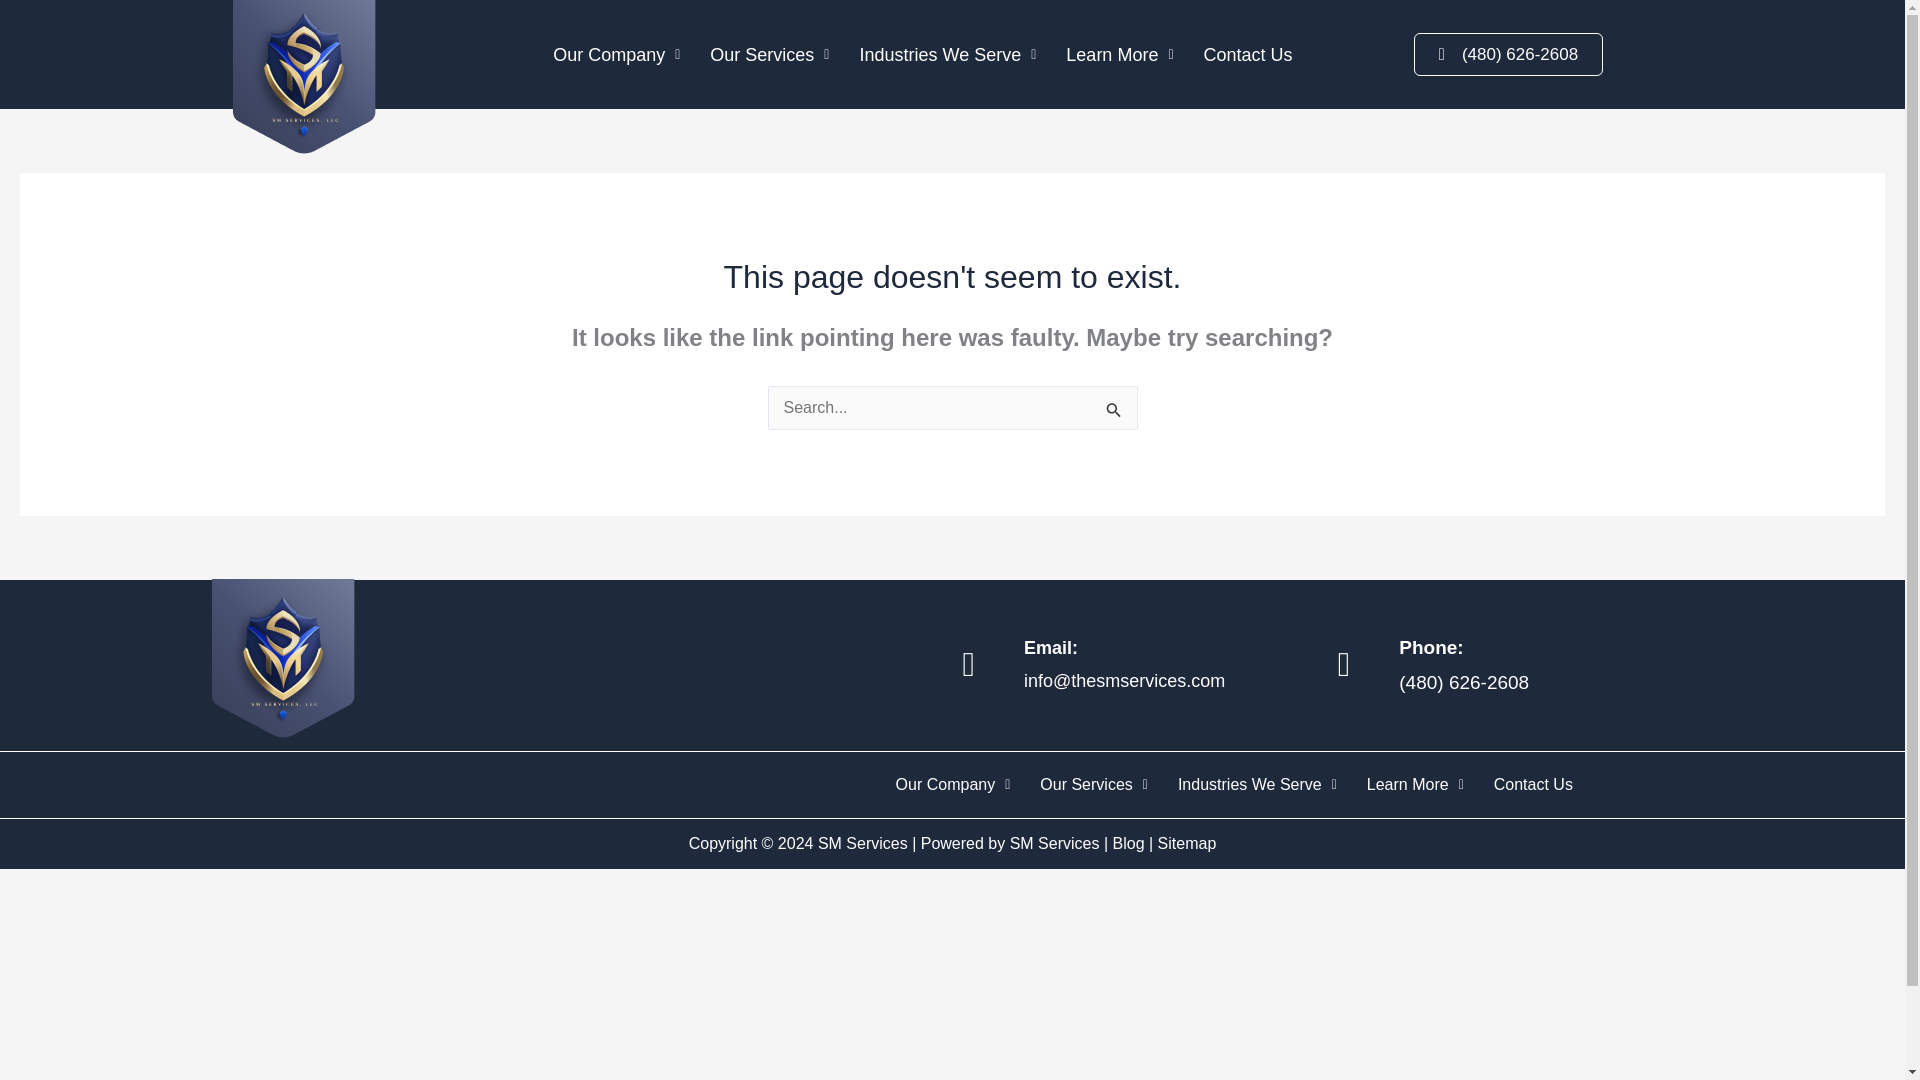  I want to click on Learn More, so click(1119, 54).